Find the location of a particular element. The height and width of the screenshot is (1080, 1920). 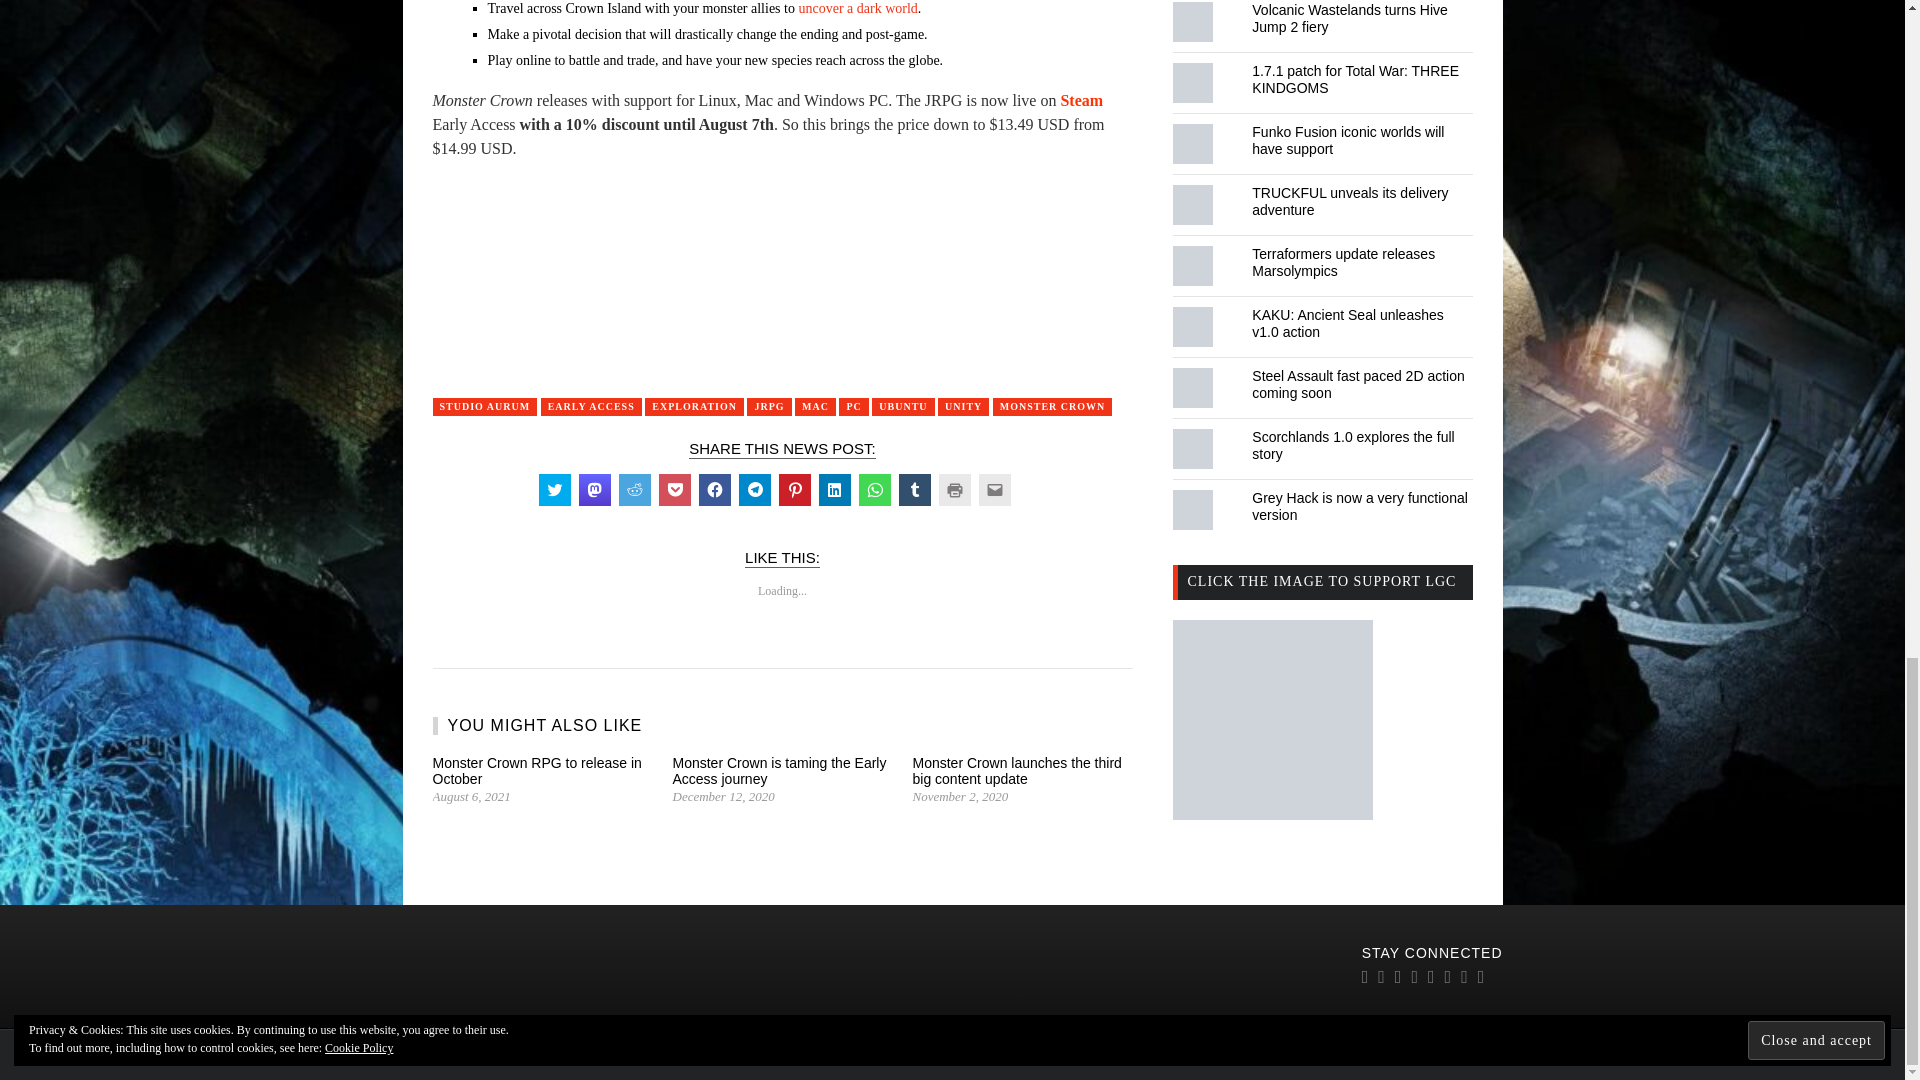

MONSTER CROWN is located at coordinates (1052, 406).